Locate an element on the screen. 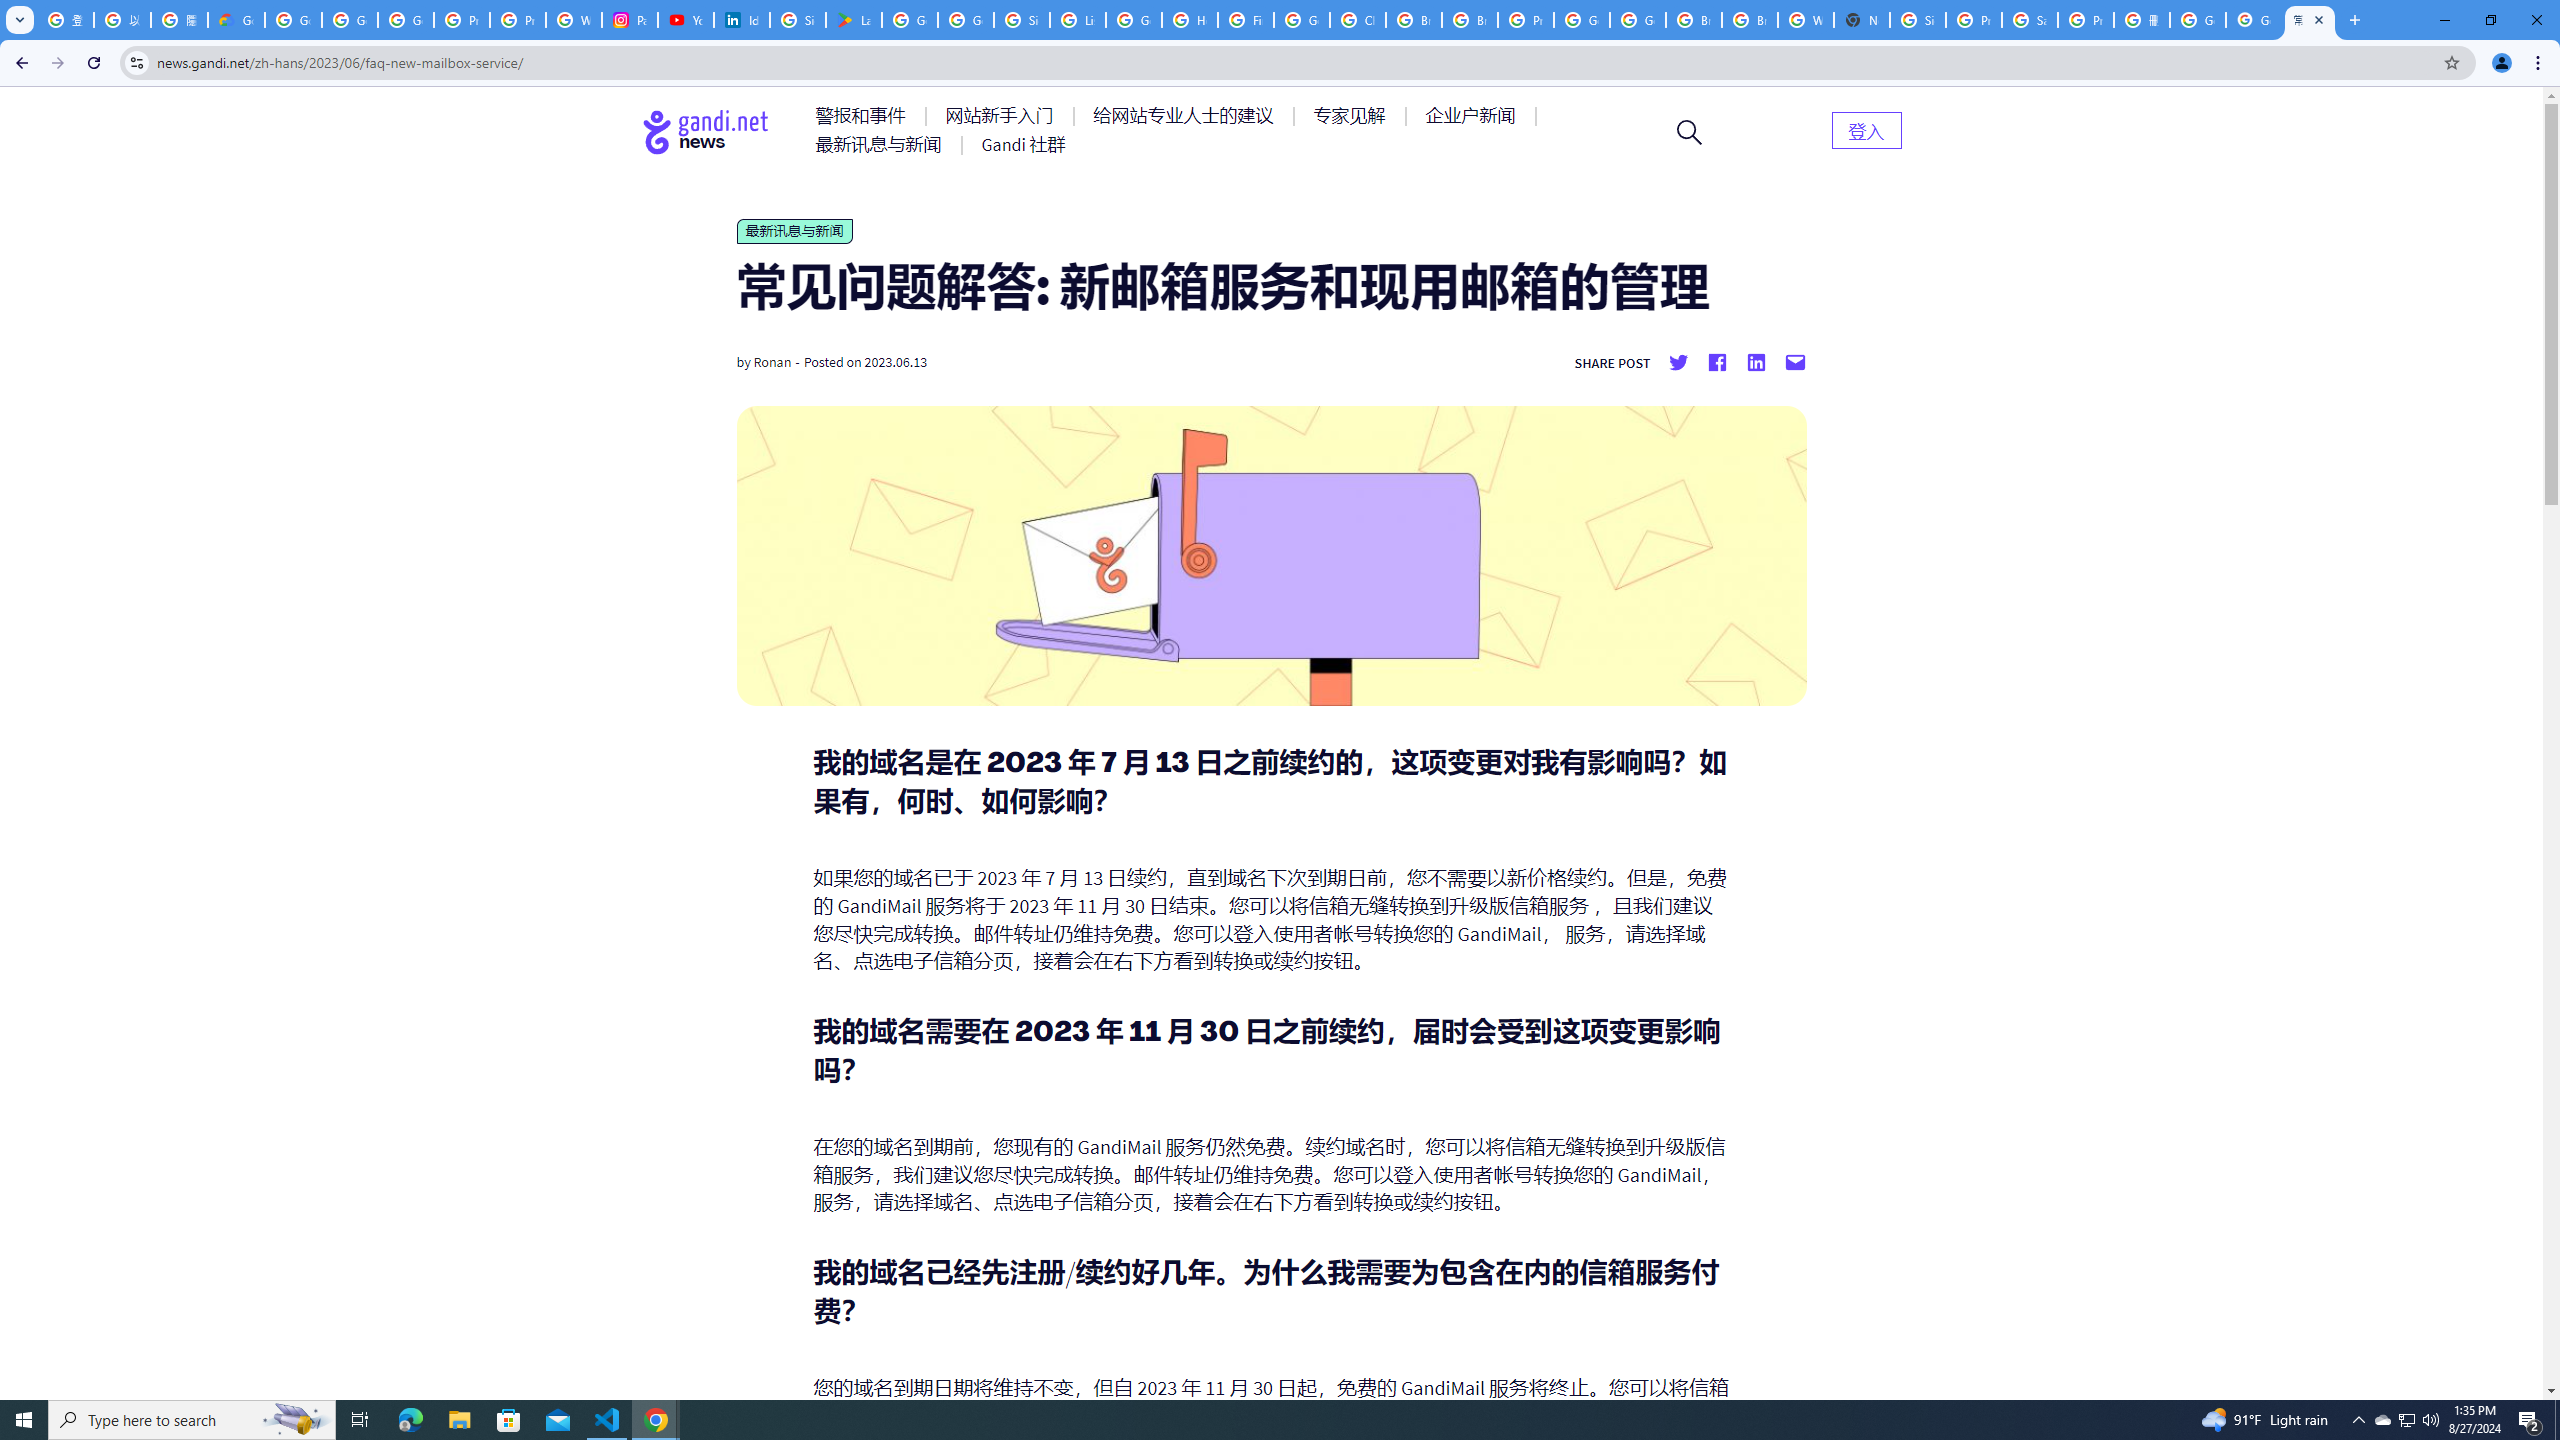 This screenshot has height=1440, width=2560. How do I create a new Google Account? - Google Account Help is located at coordinates (1189, 20).